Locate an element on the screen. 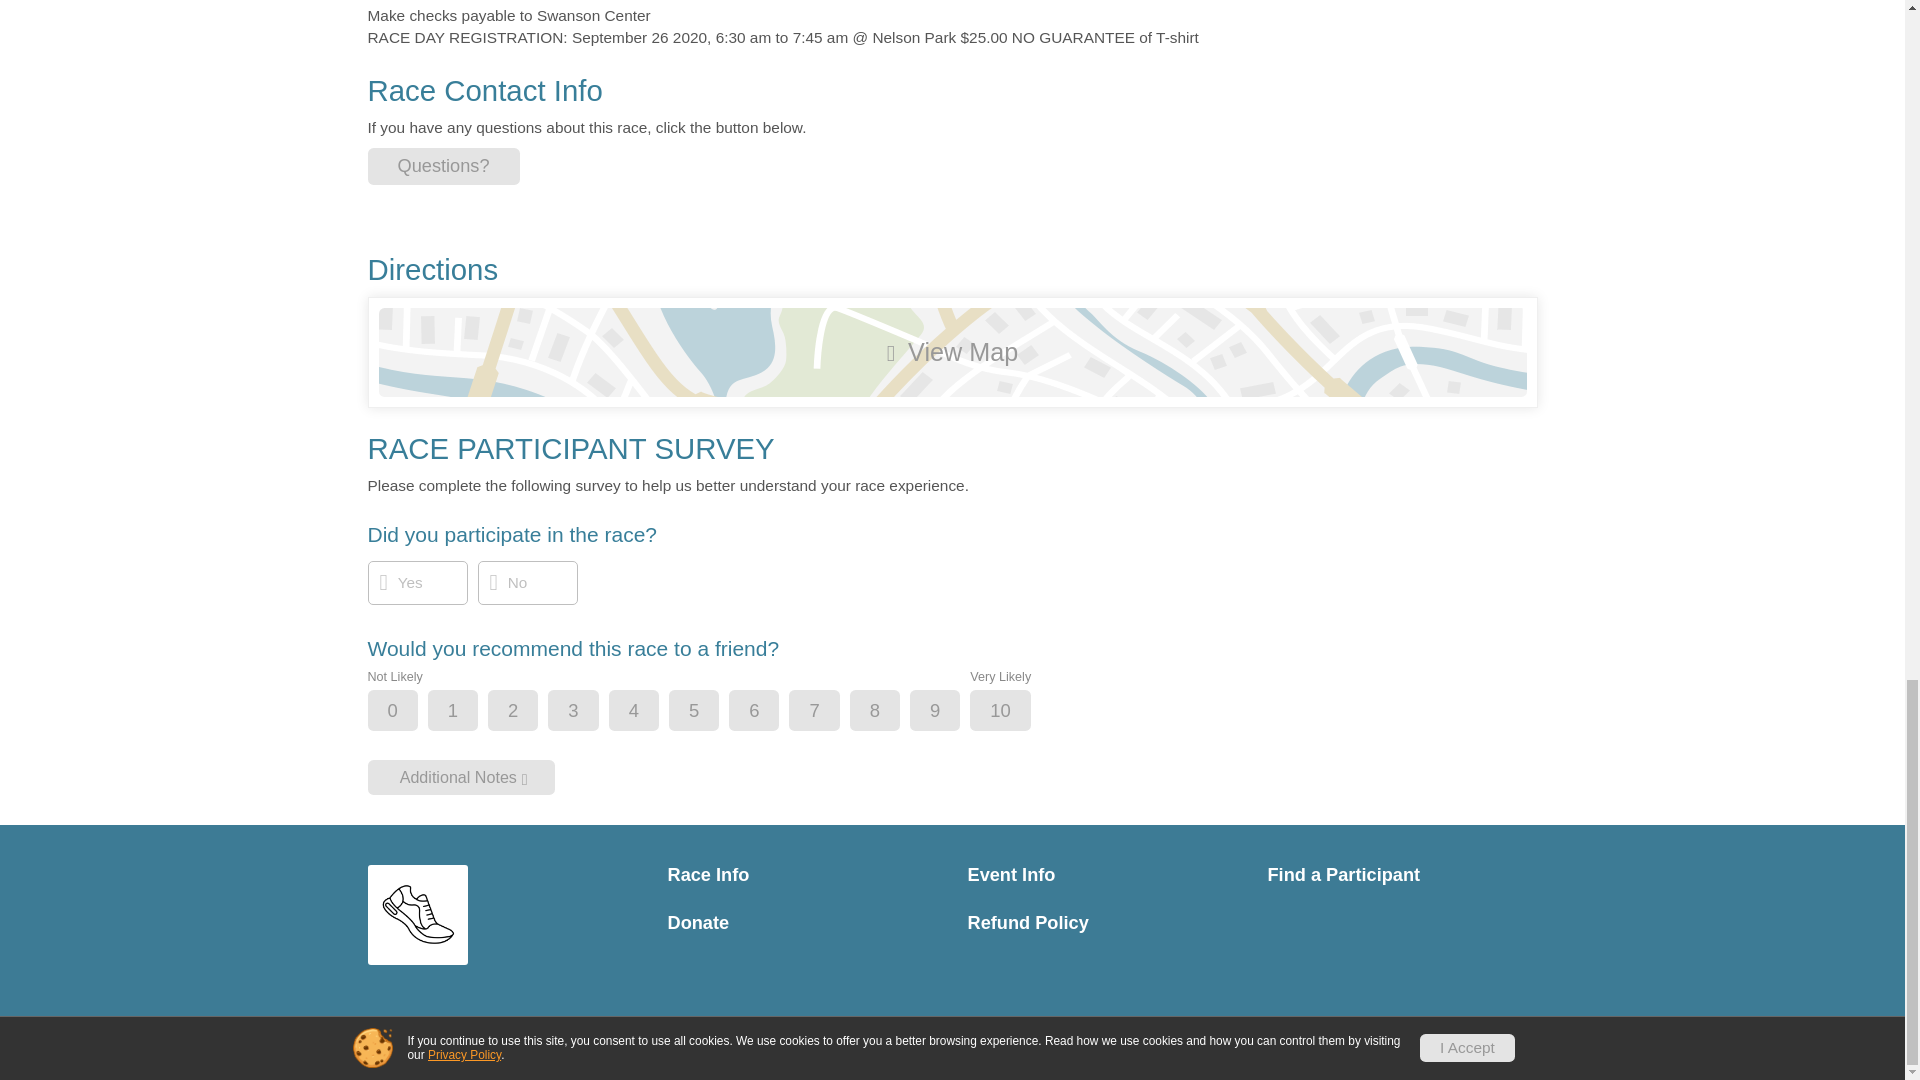 The height and width of the screenshot is (1080, 1920). 10 is located at coordinates (1016, 712).